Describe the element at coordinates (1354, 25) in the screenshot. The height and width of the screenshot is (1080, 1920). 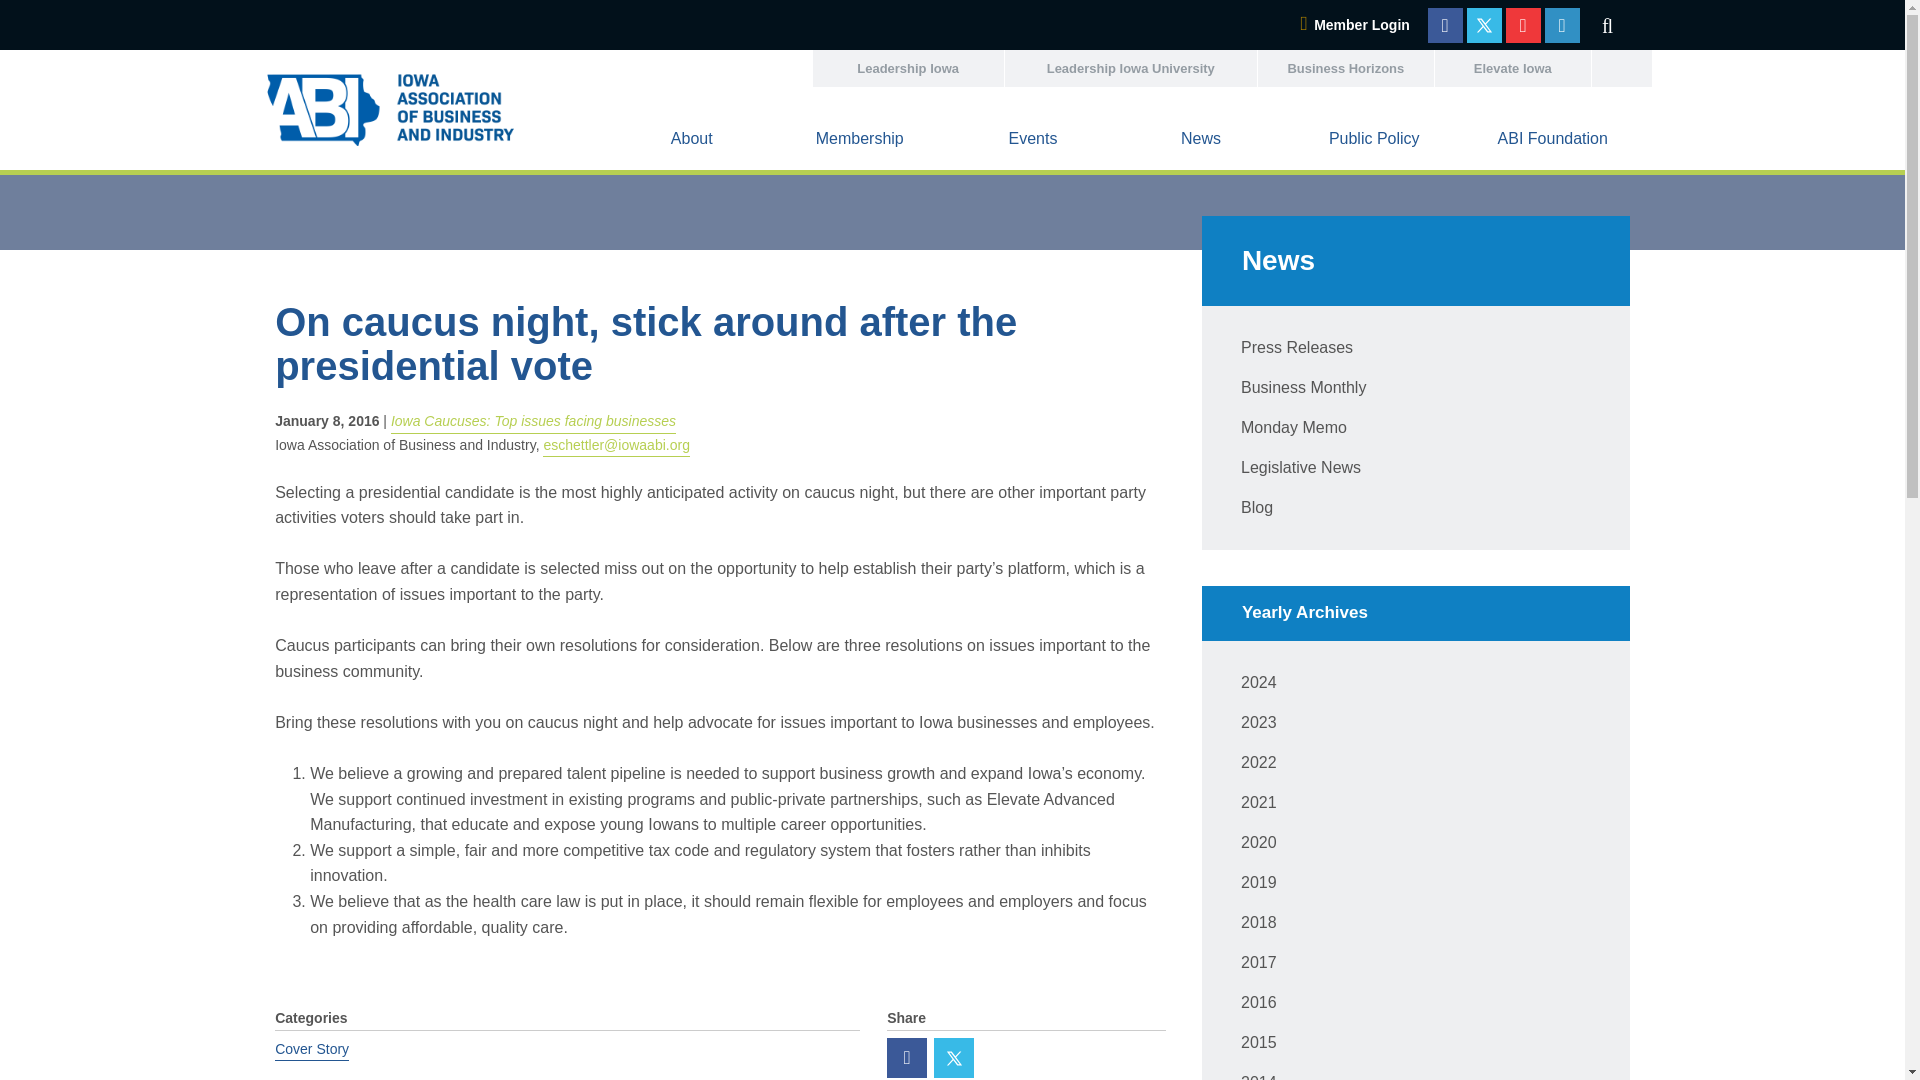
I see `Member login` at that location.